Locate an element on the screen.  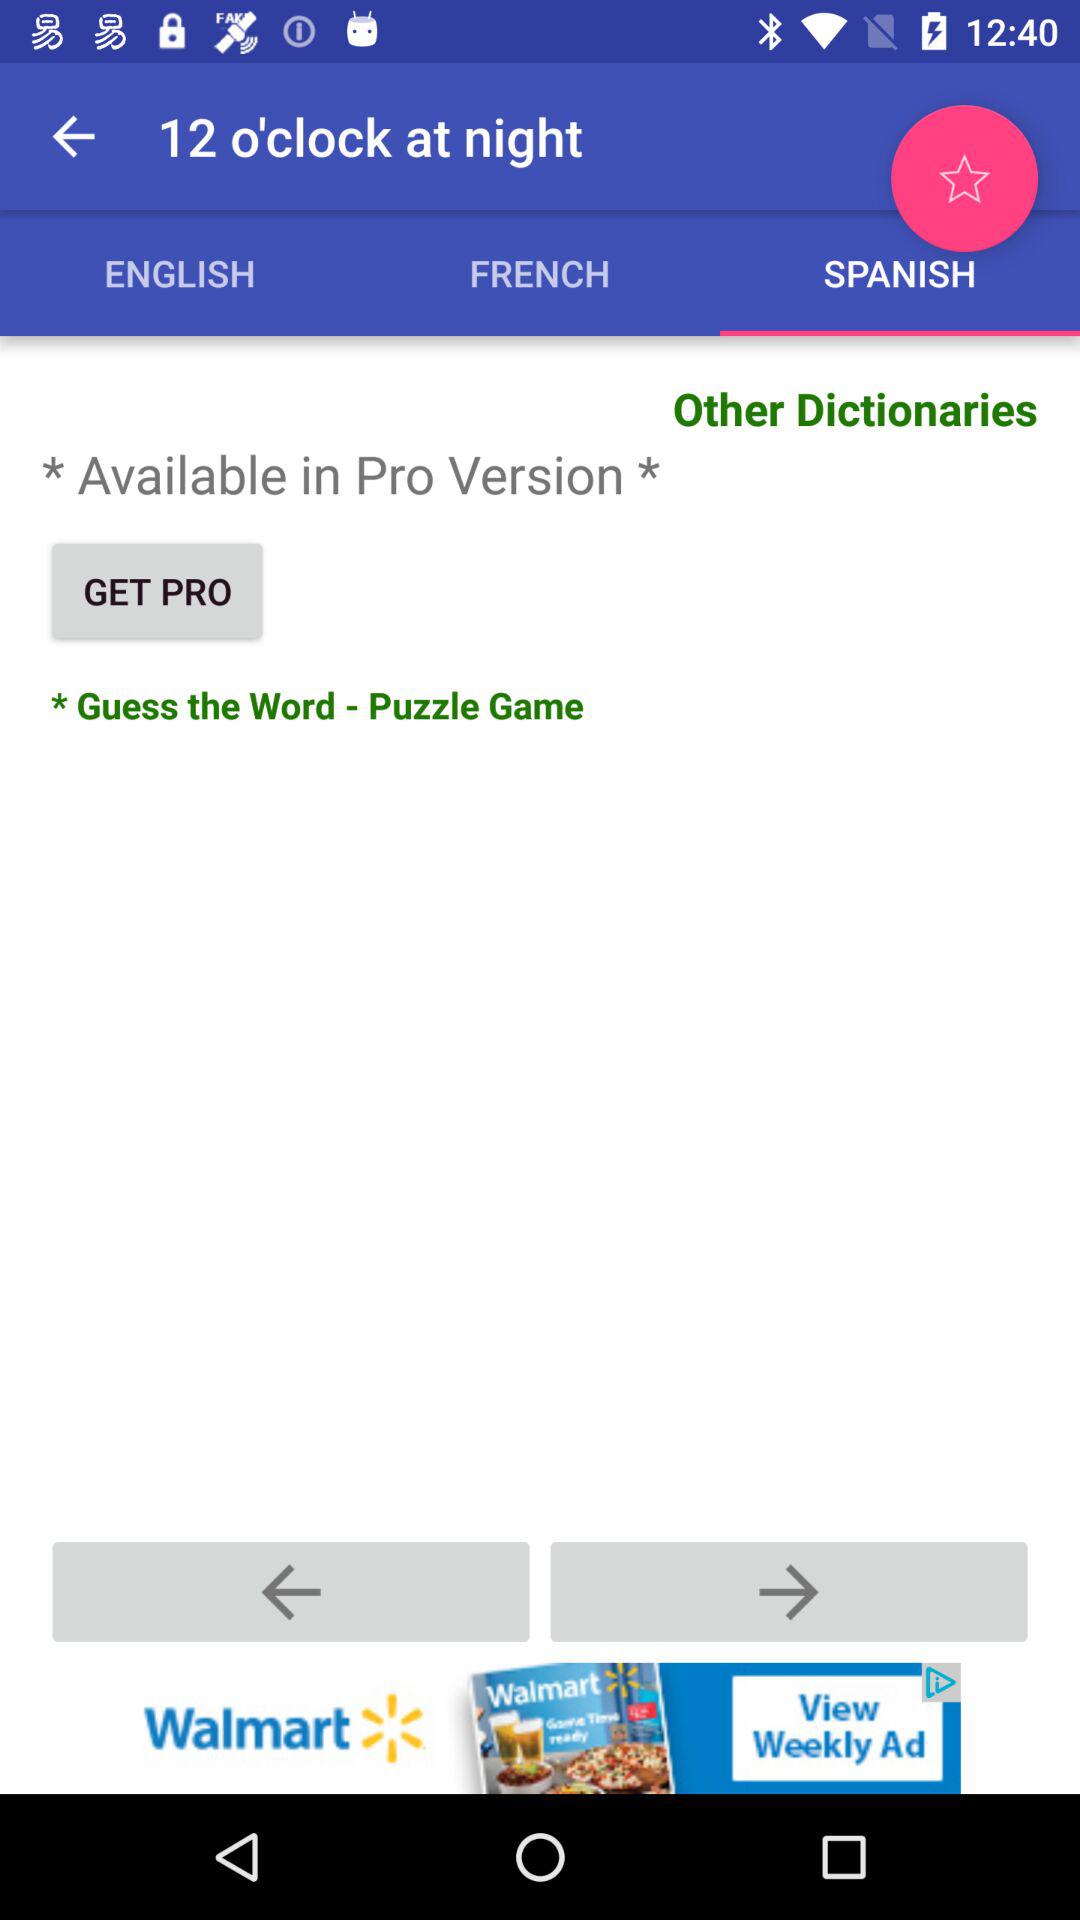
favourite is located at coordinates (964, 178).